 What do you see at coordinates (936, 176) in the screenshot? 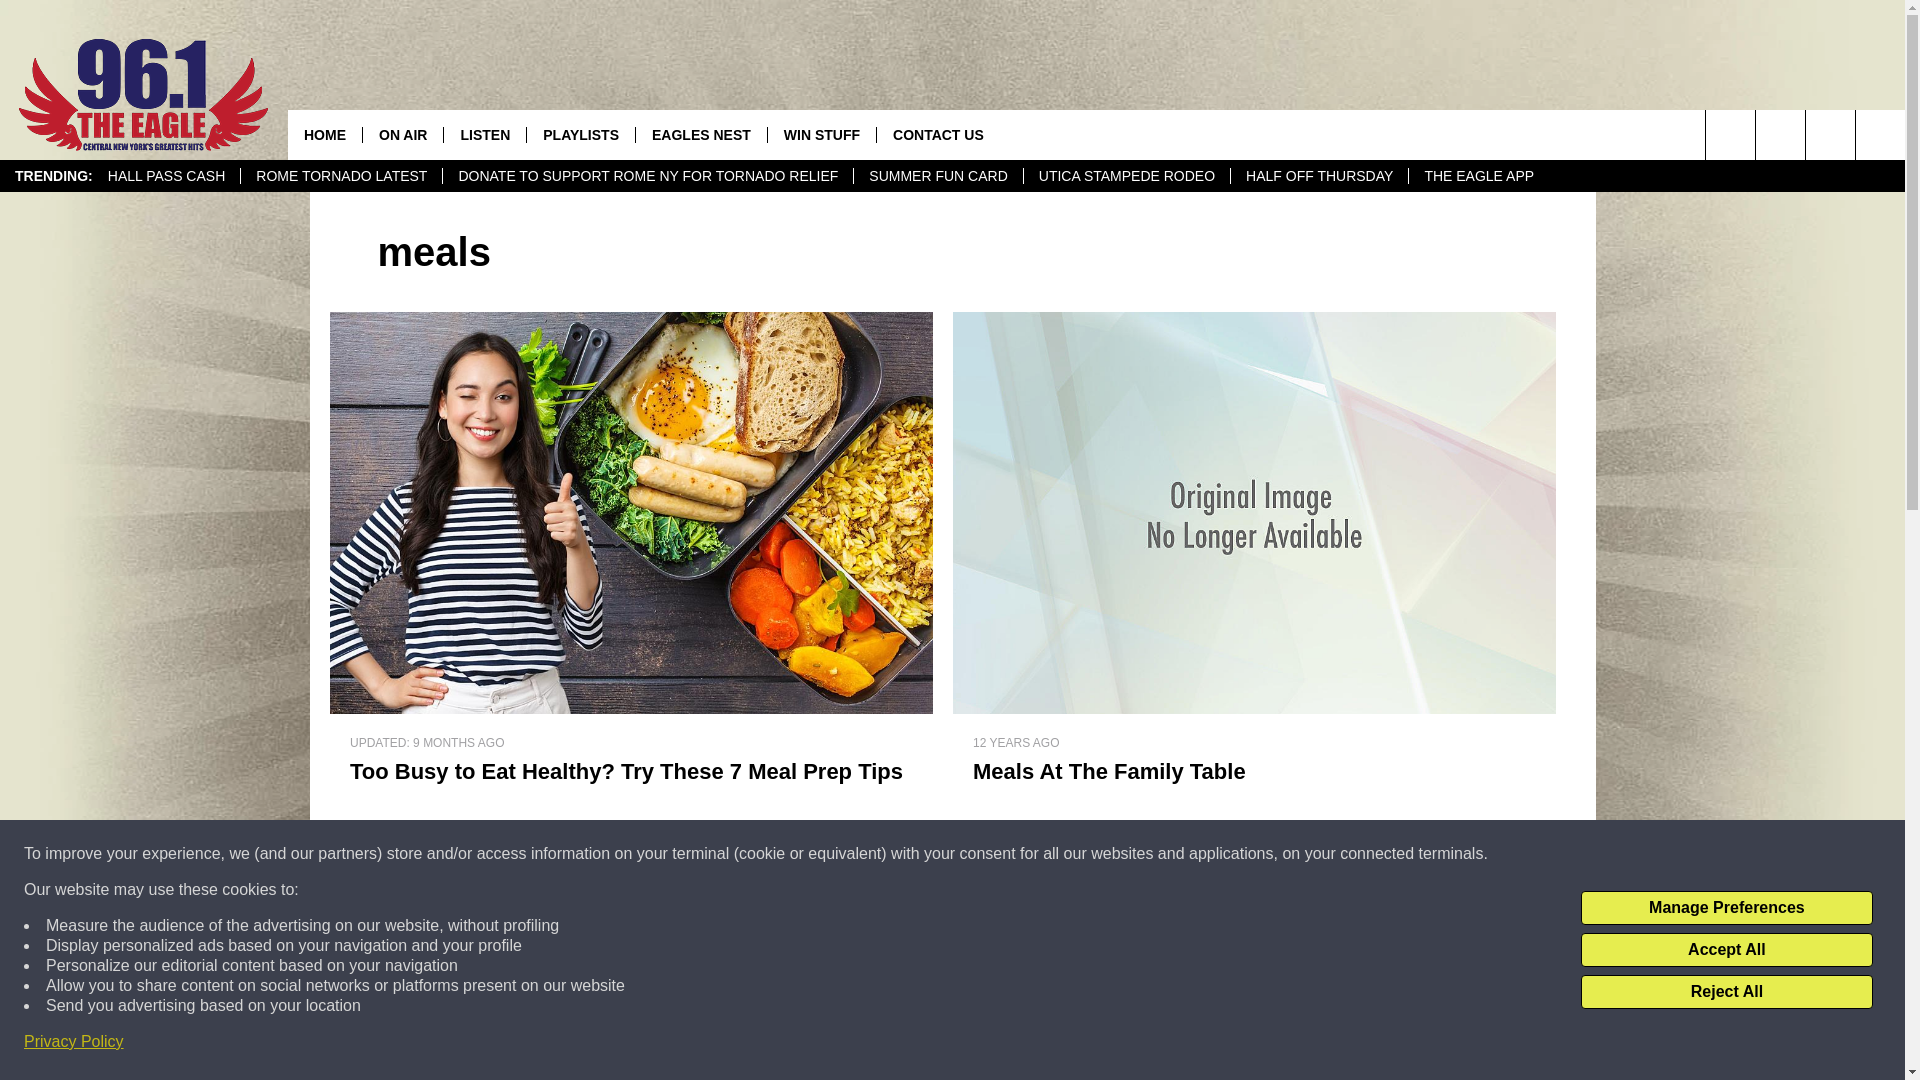
I see `SUMMER FUN CARD` at bounding box center [936, 176].